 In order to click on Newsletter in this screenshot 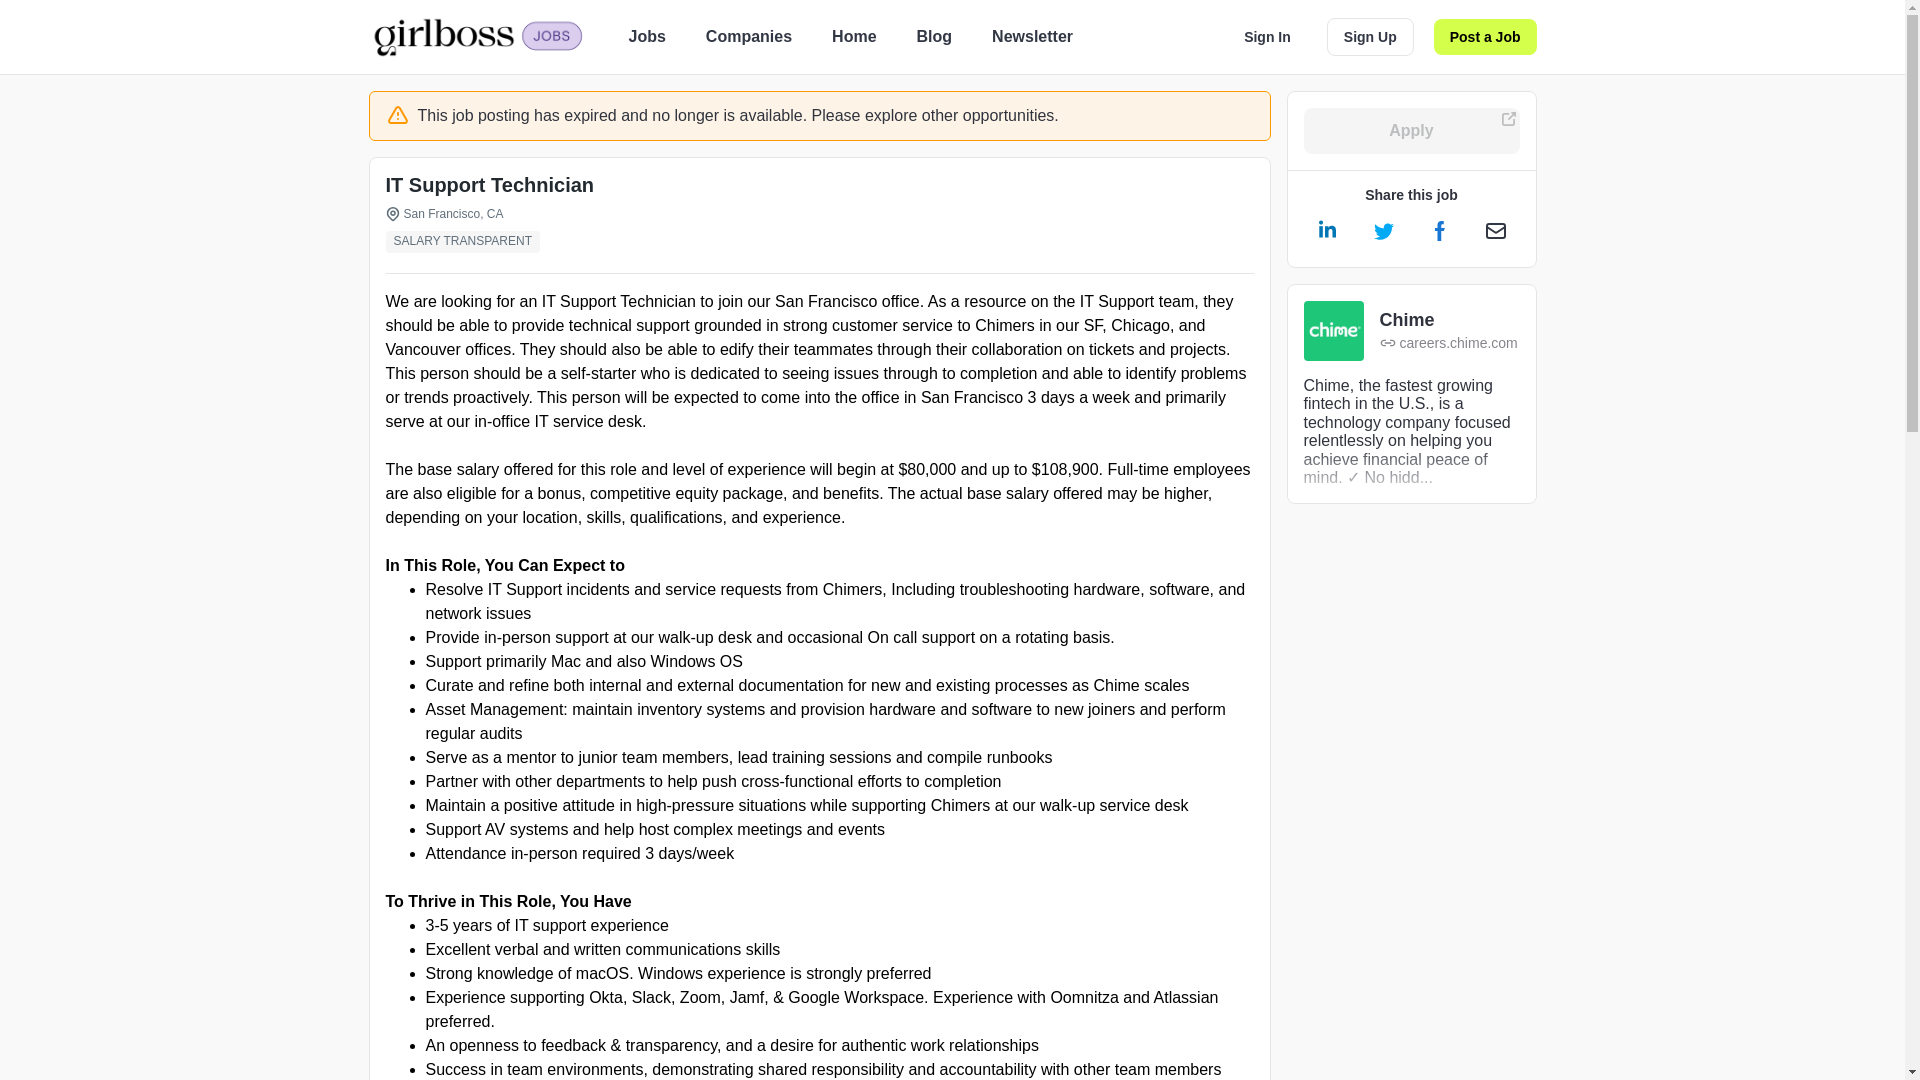, I will do `click(1032, 36)`.